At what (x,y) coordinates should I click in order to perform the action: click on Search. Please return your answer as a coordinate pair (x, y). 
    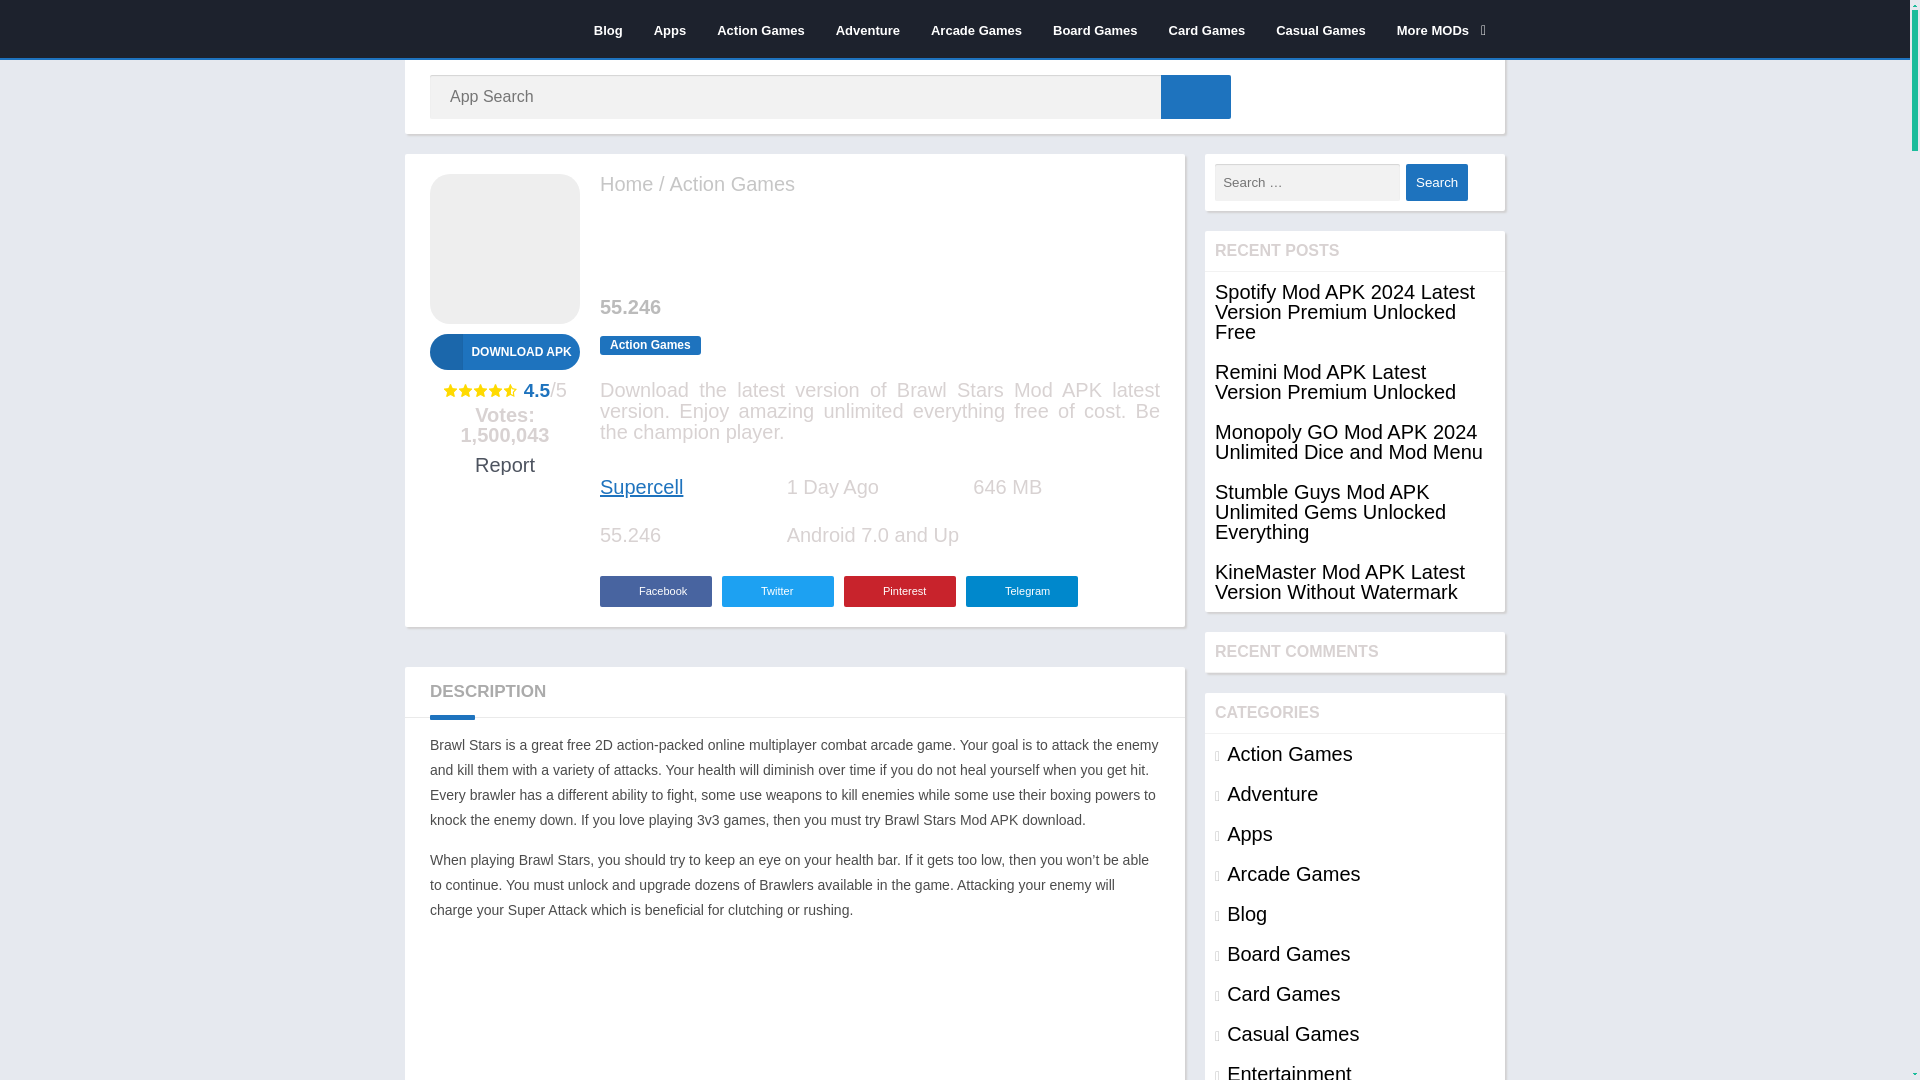
    Looking at the image, I should click on (1436, 182).